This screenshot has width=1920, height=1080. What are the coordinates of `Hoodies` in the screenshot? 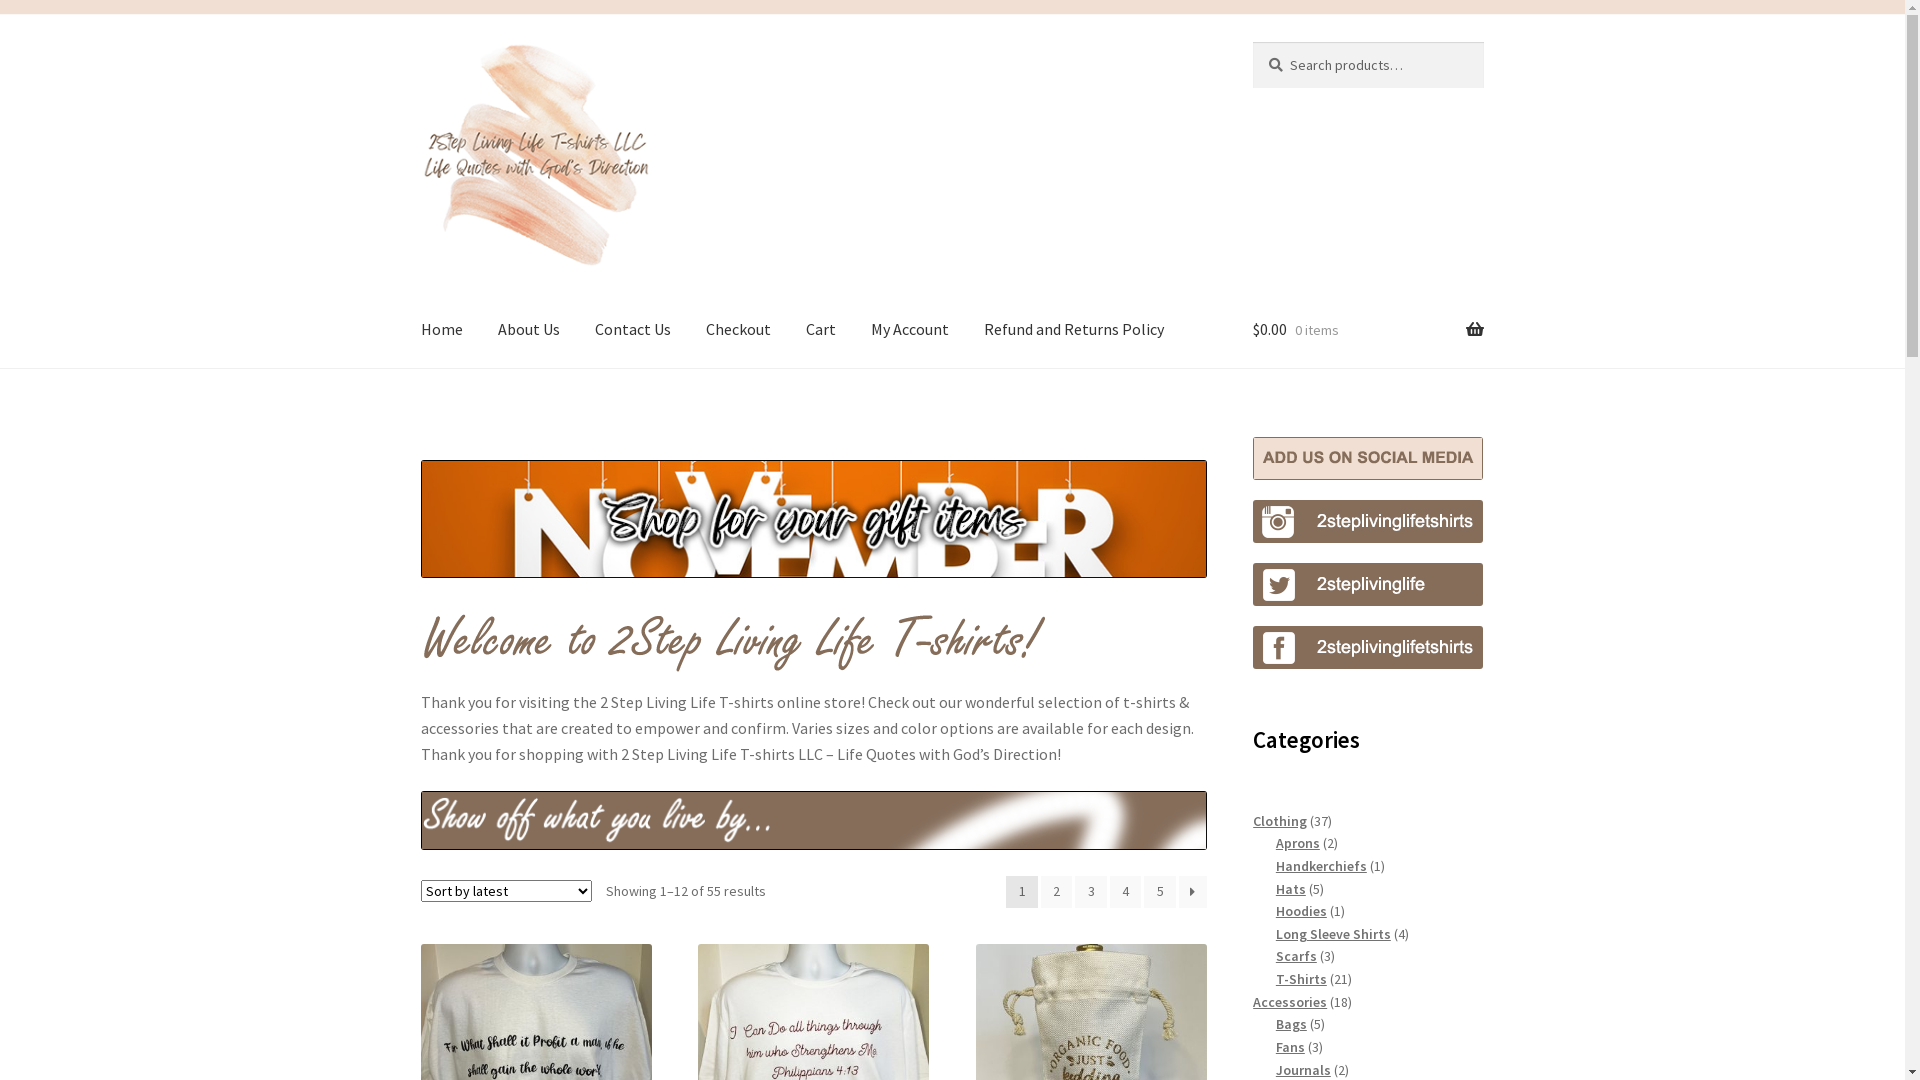 It's located at (1302, 911).